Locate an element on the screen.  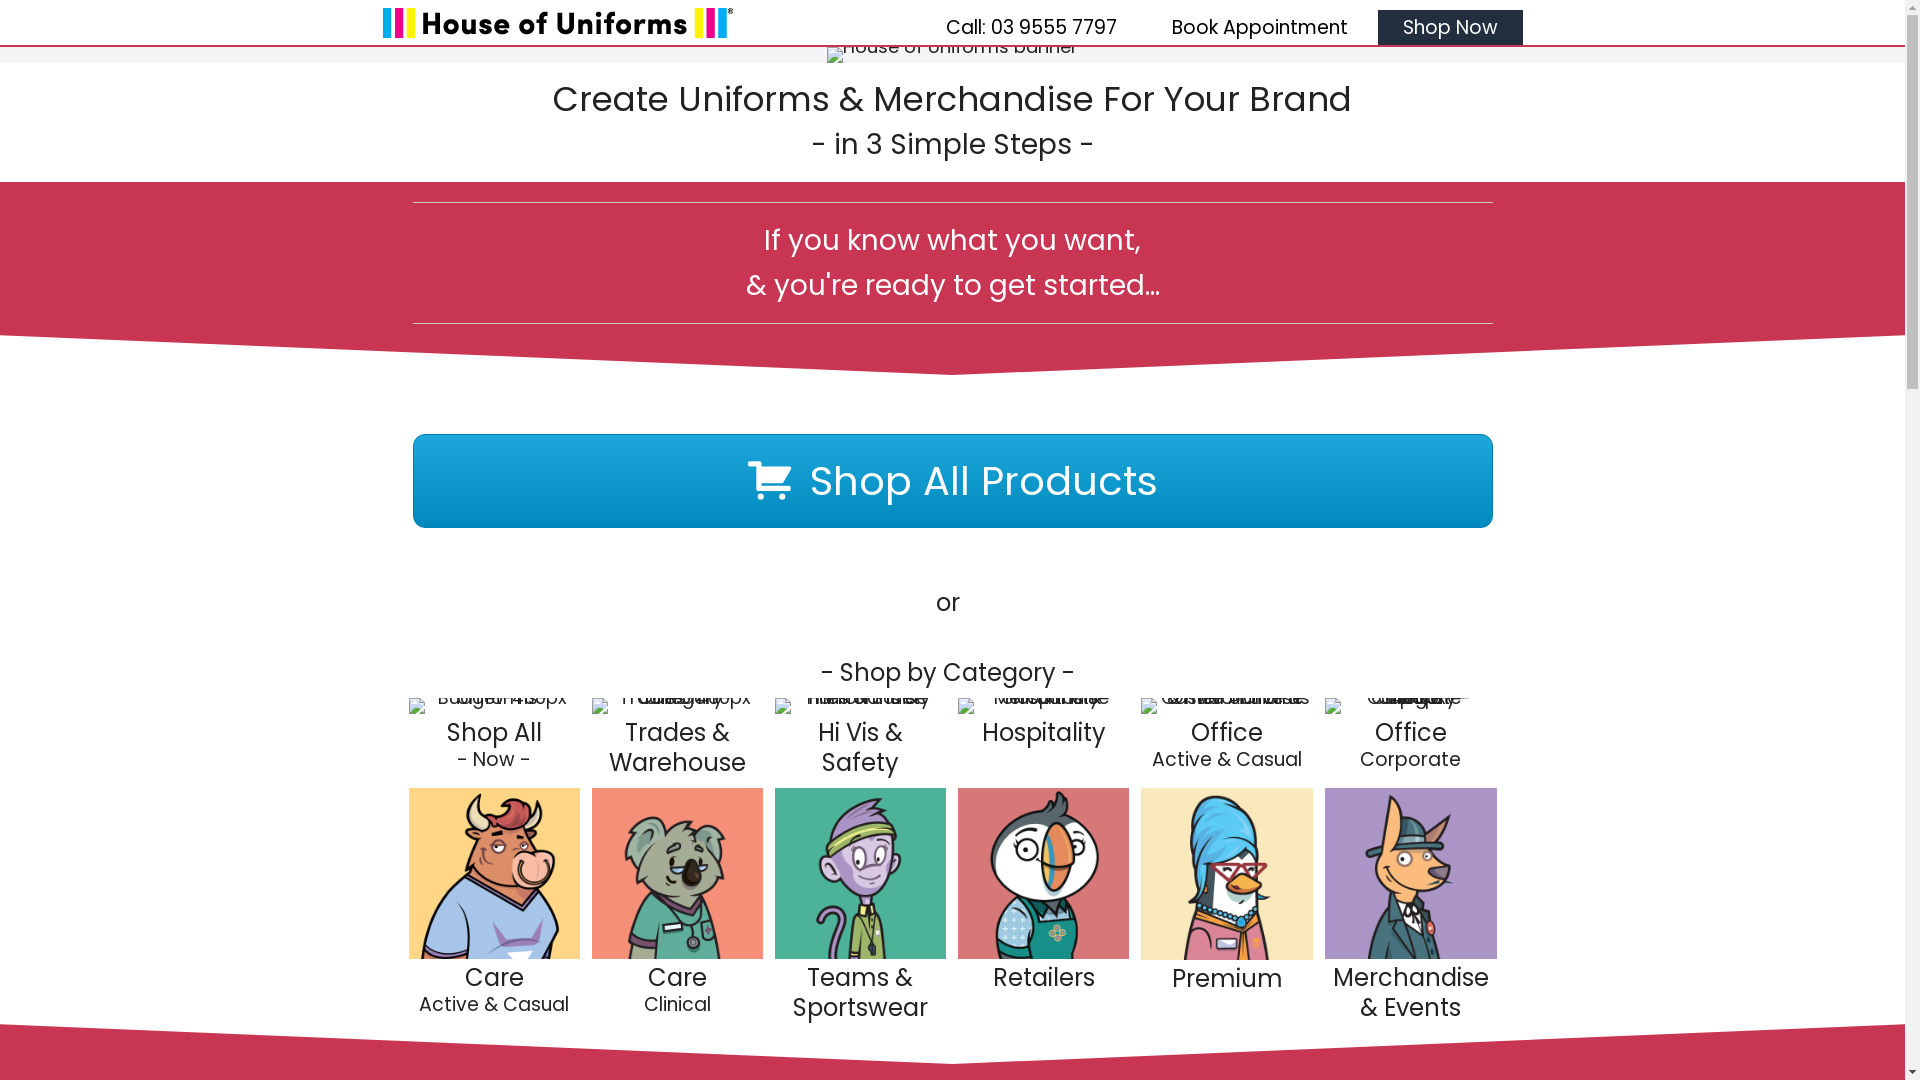
Retailers is located at coordinates (1044, 978).